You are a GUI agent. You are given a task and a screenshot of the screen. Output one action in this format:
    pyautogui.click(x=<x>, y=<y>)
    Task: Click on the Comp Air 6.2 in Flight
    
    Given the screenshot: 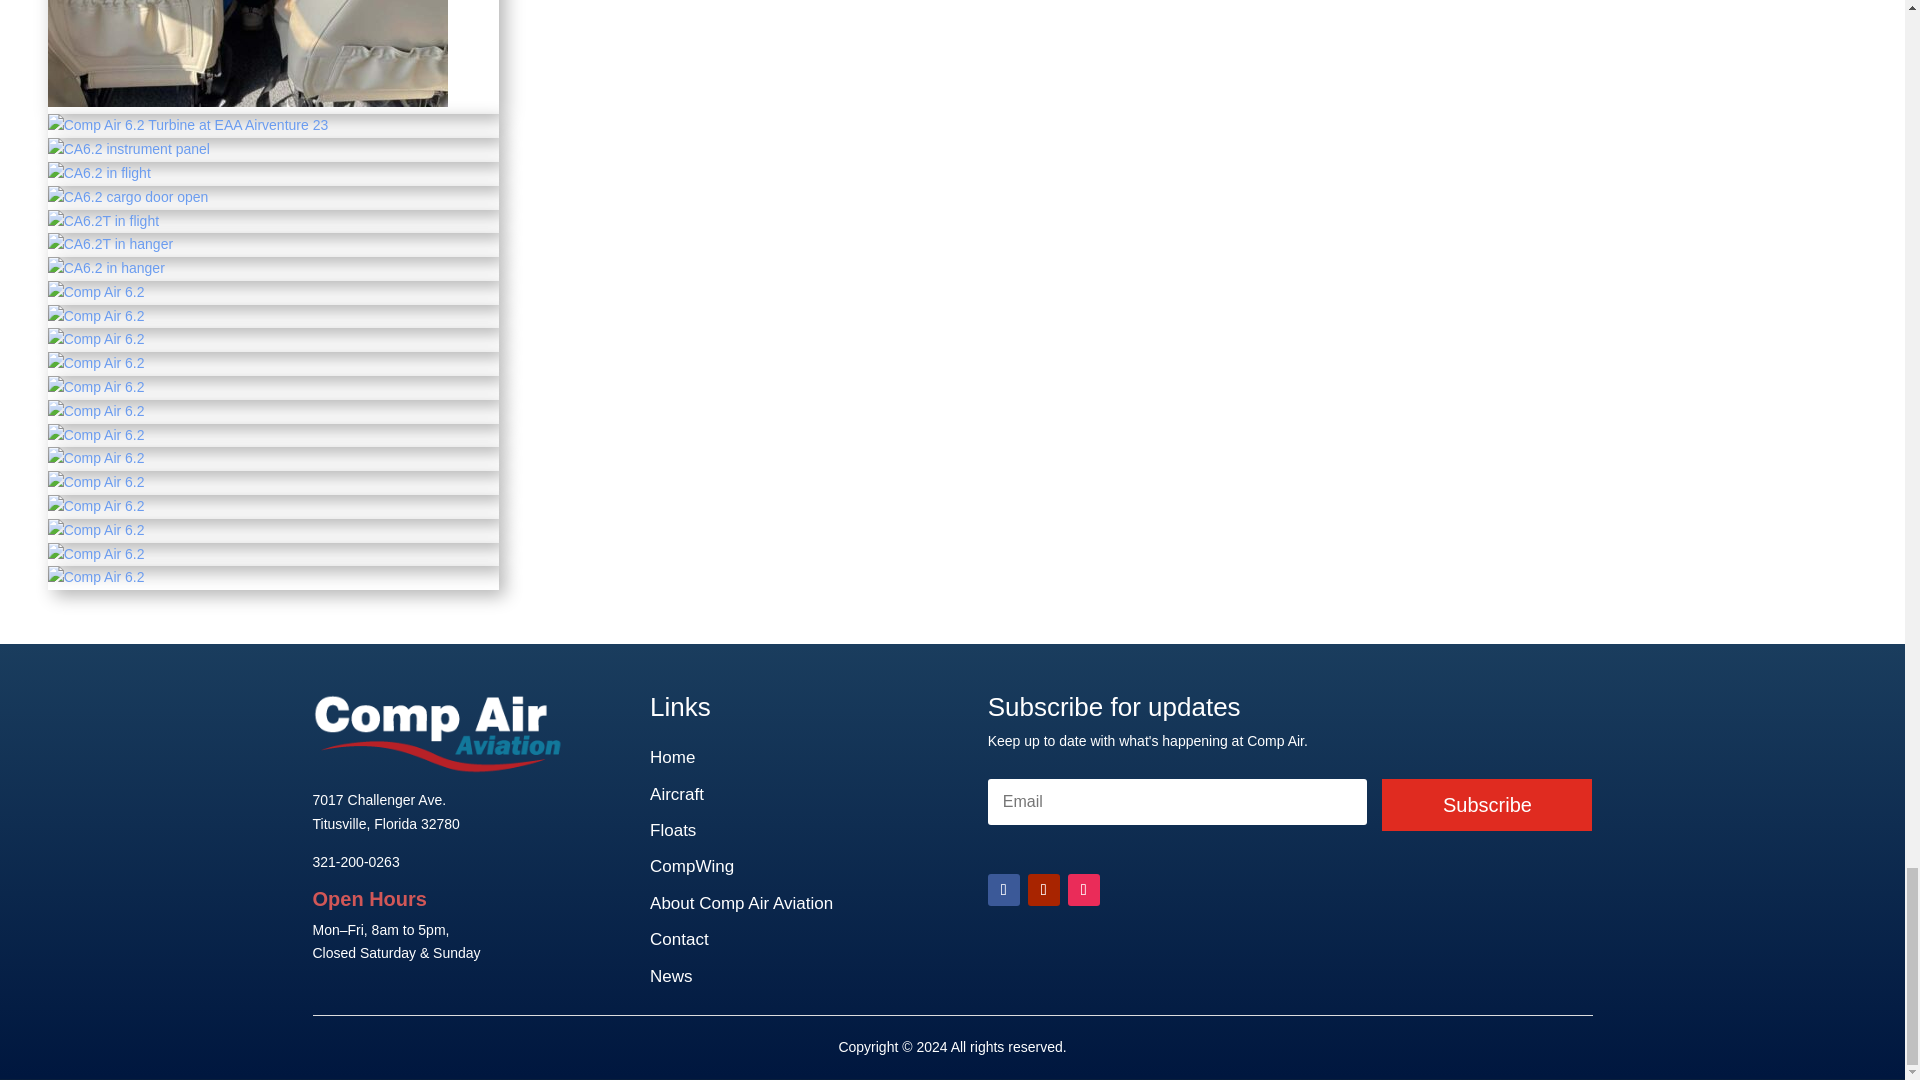 What is the action you would take?
    pyautogui.click(x=100, y=173)
    